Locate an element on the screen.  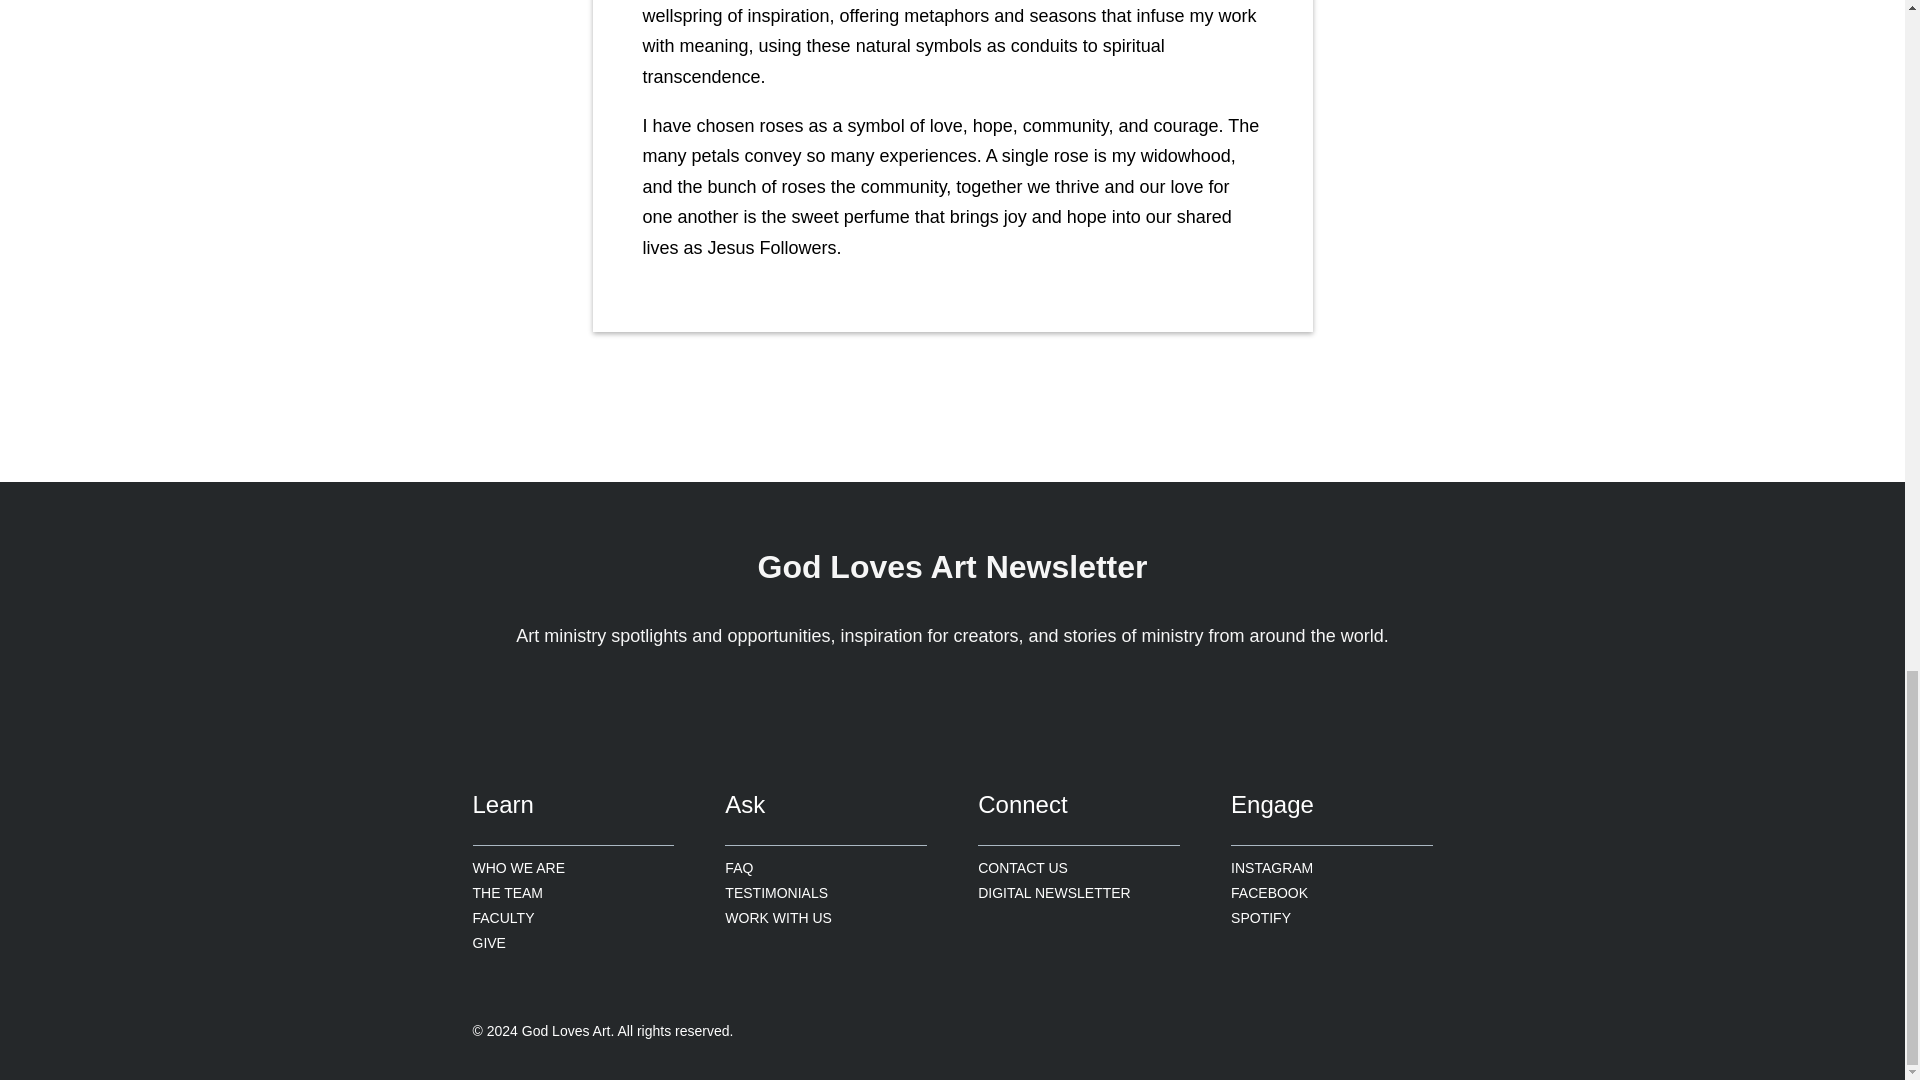
THE TEAM is located at coordinates (508, 894).